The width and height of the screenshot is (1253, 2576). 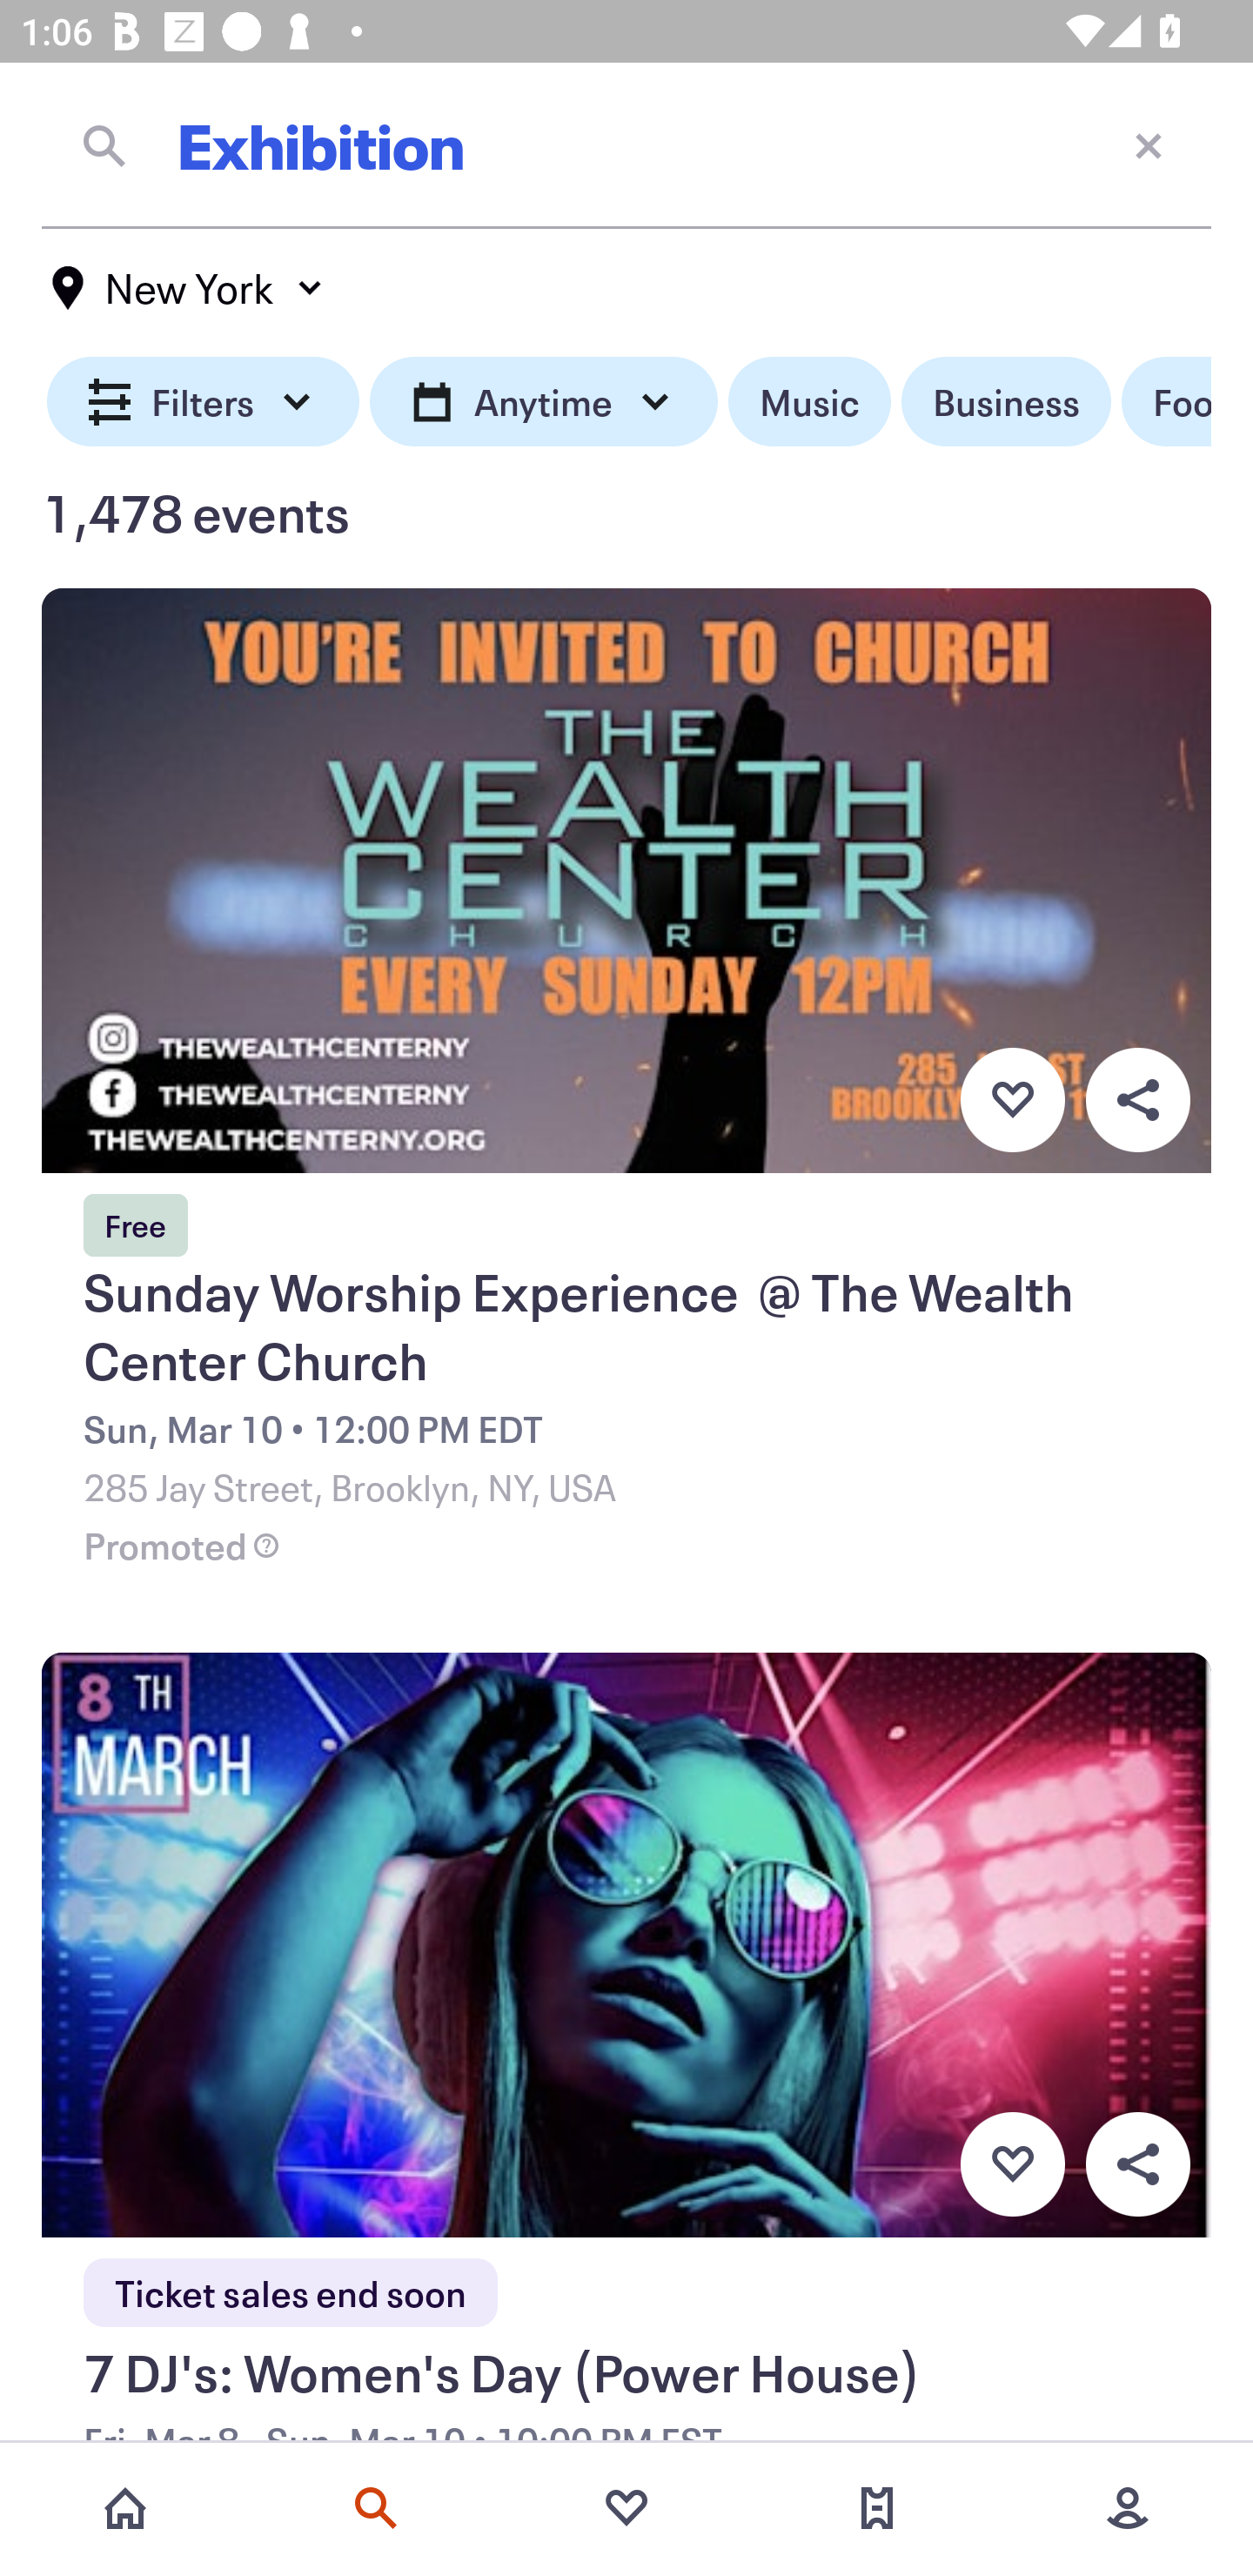 I want to click on Favorite button, so click(x=1012, y=2165).